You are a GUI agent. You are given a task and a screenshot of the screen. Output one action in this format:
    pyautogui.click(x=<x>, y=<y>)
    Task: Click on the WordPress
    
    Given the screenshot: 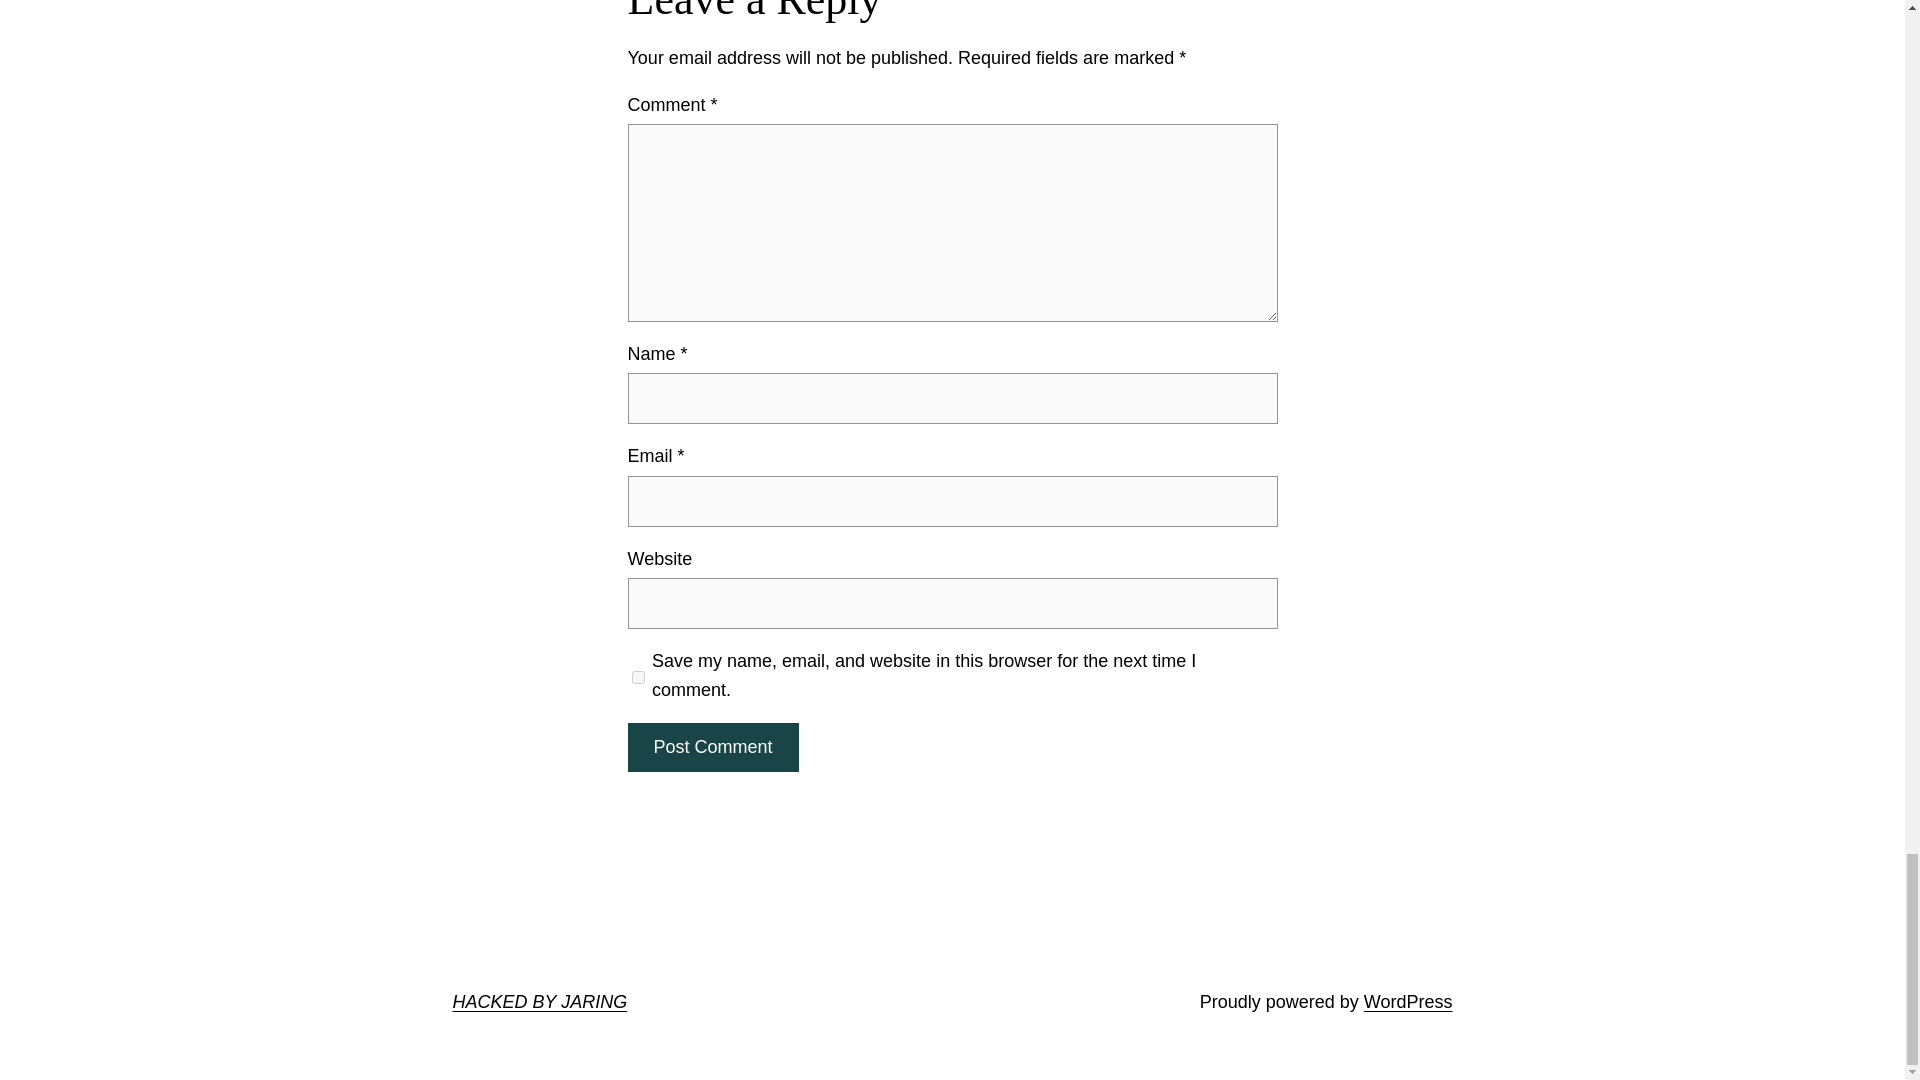 What is the action you would take?
    pyautogui.click(x=1408, y=1002)
    